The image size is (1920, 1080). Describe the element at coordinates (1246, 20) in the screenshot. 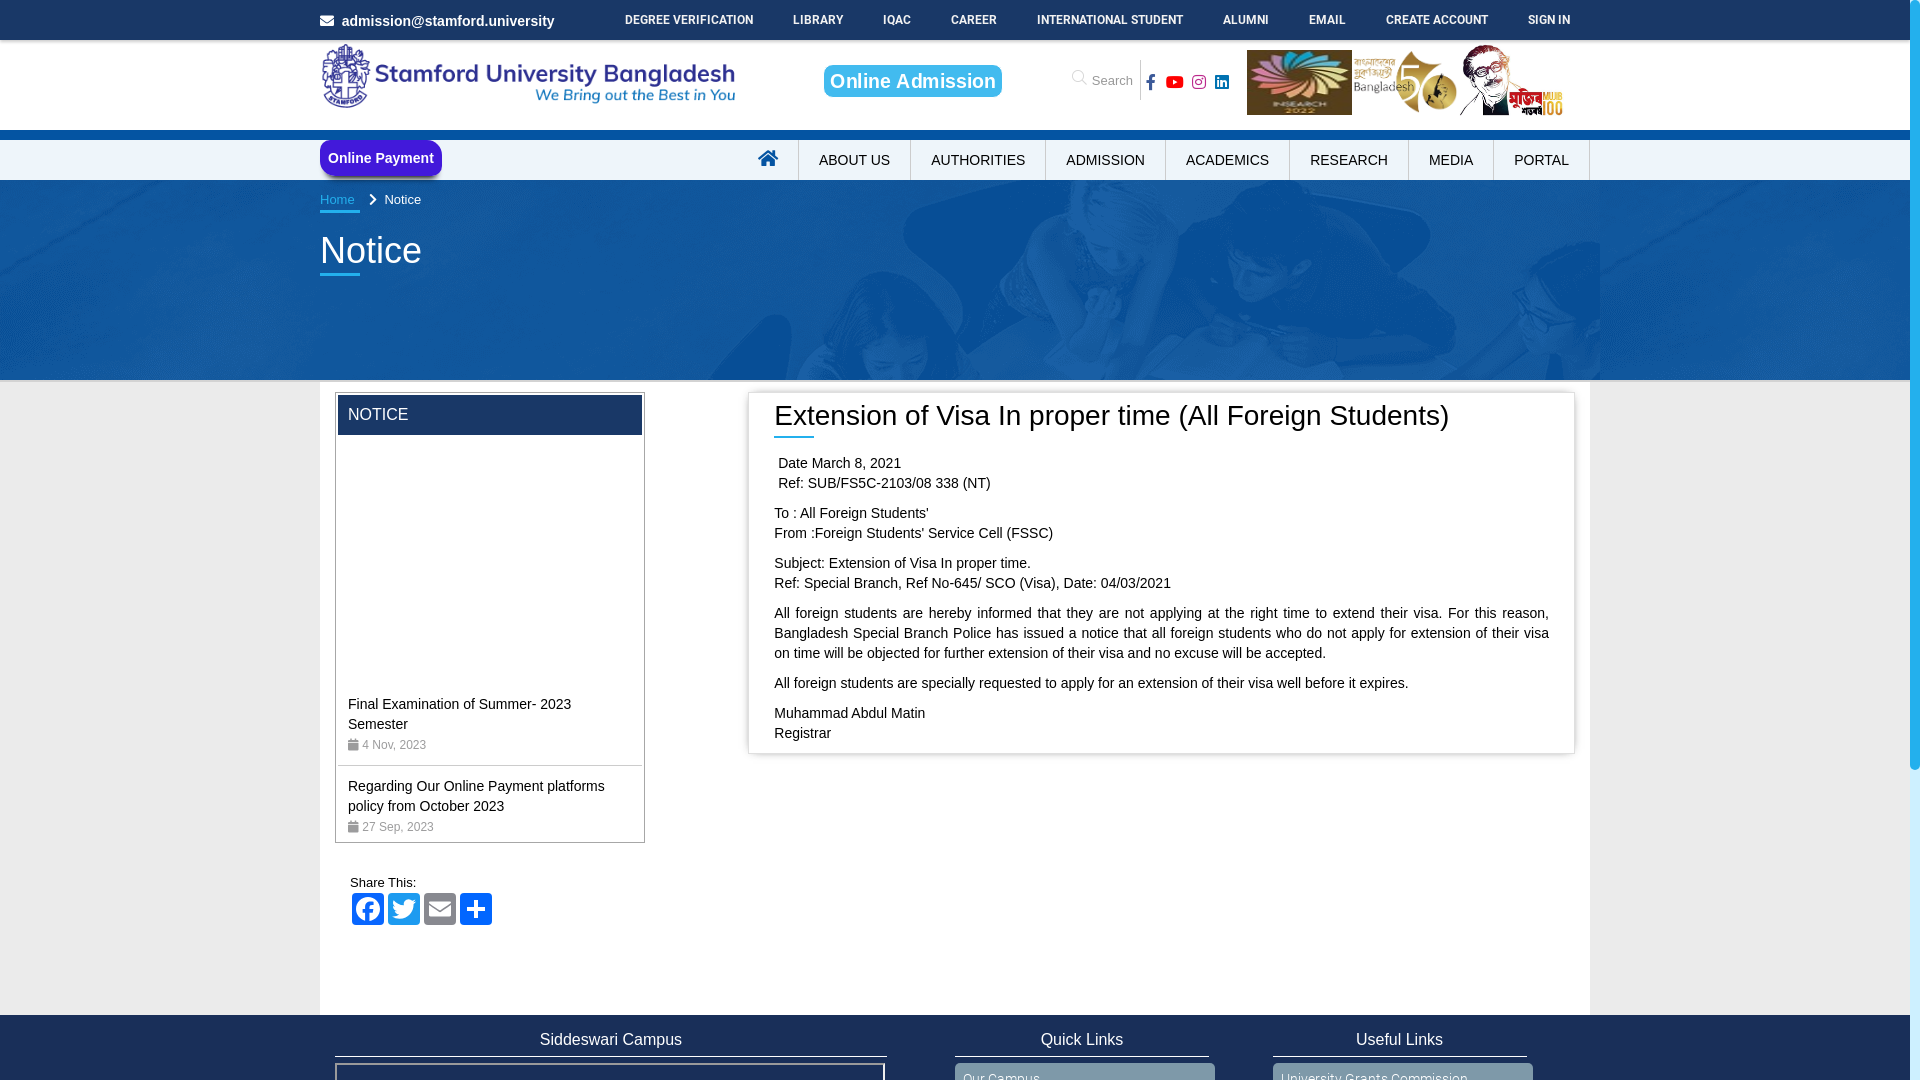

I see `ALUMNI` at that location.